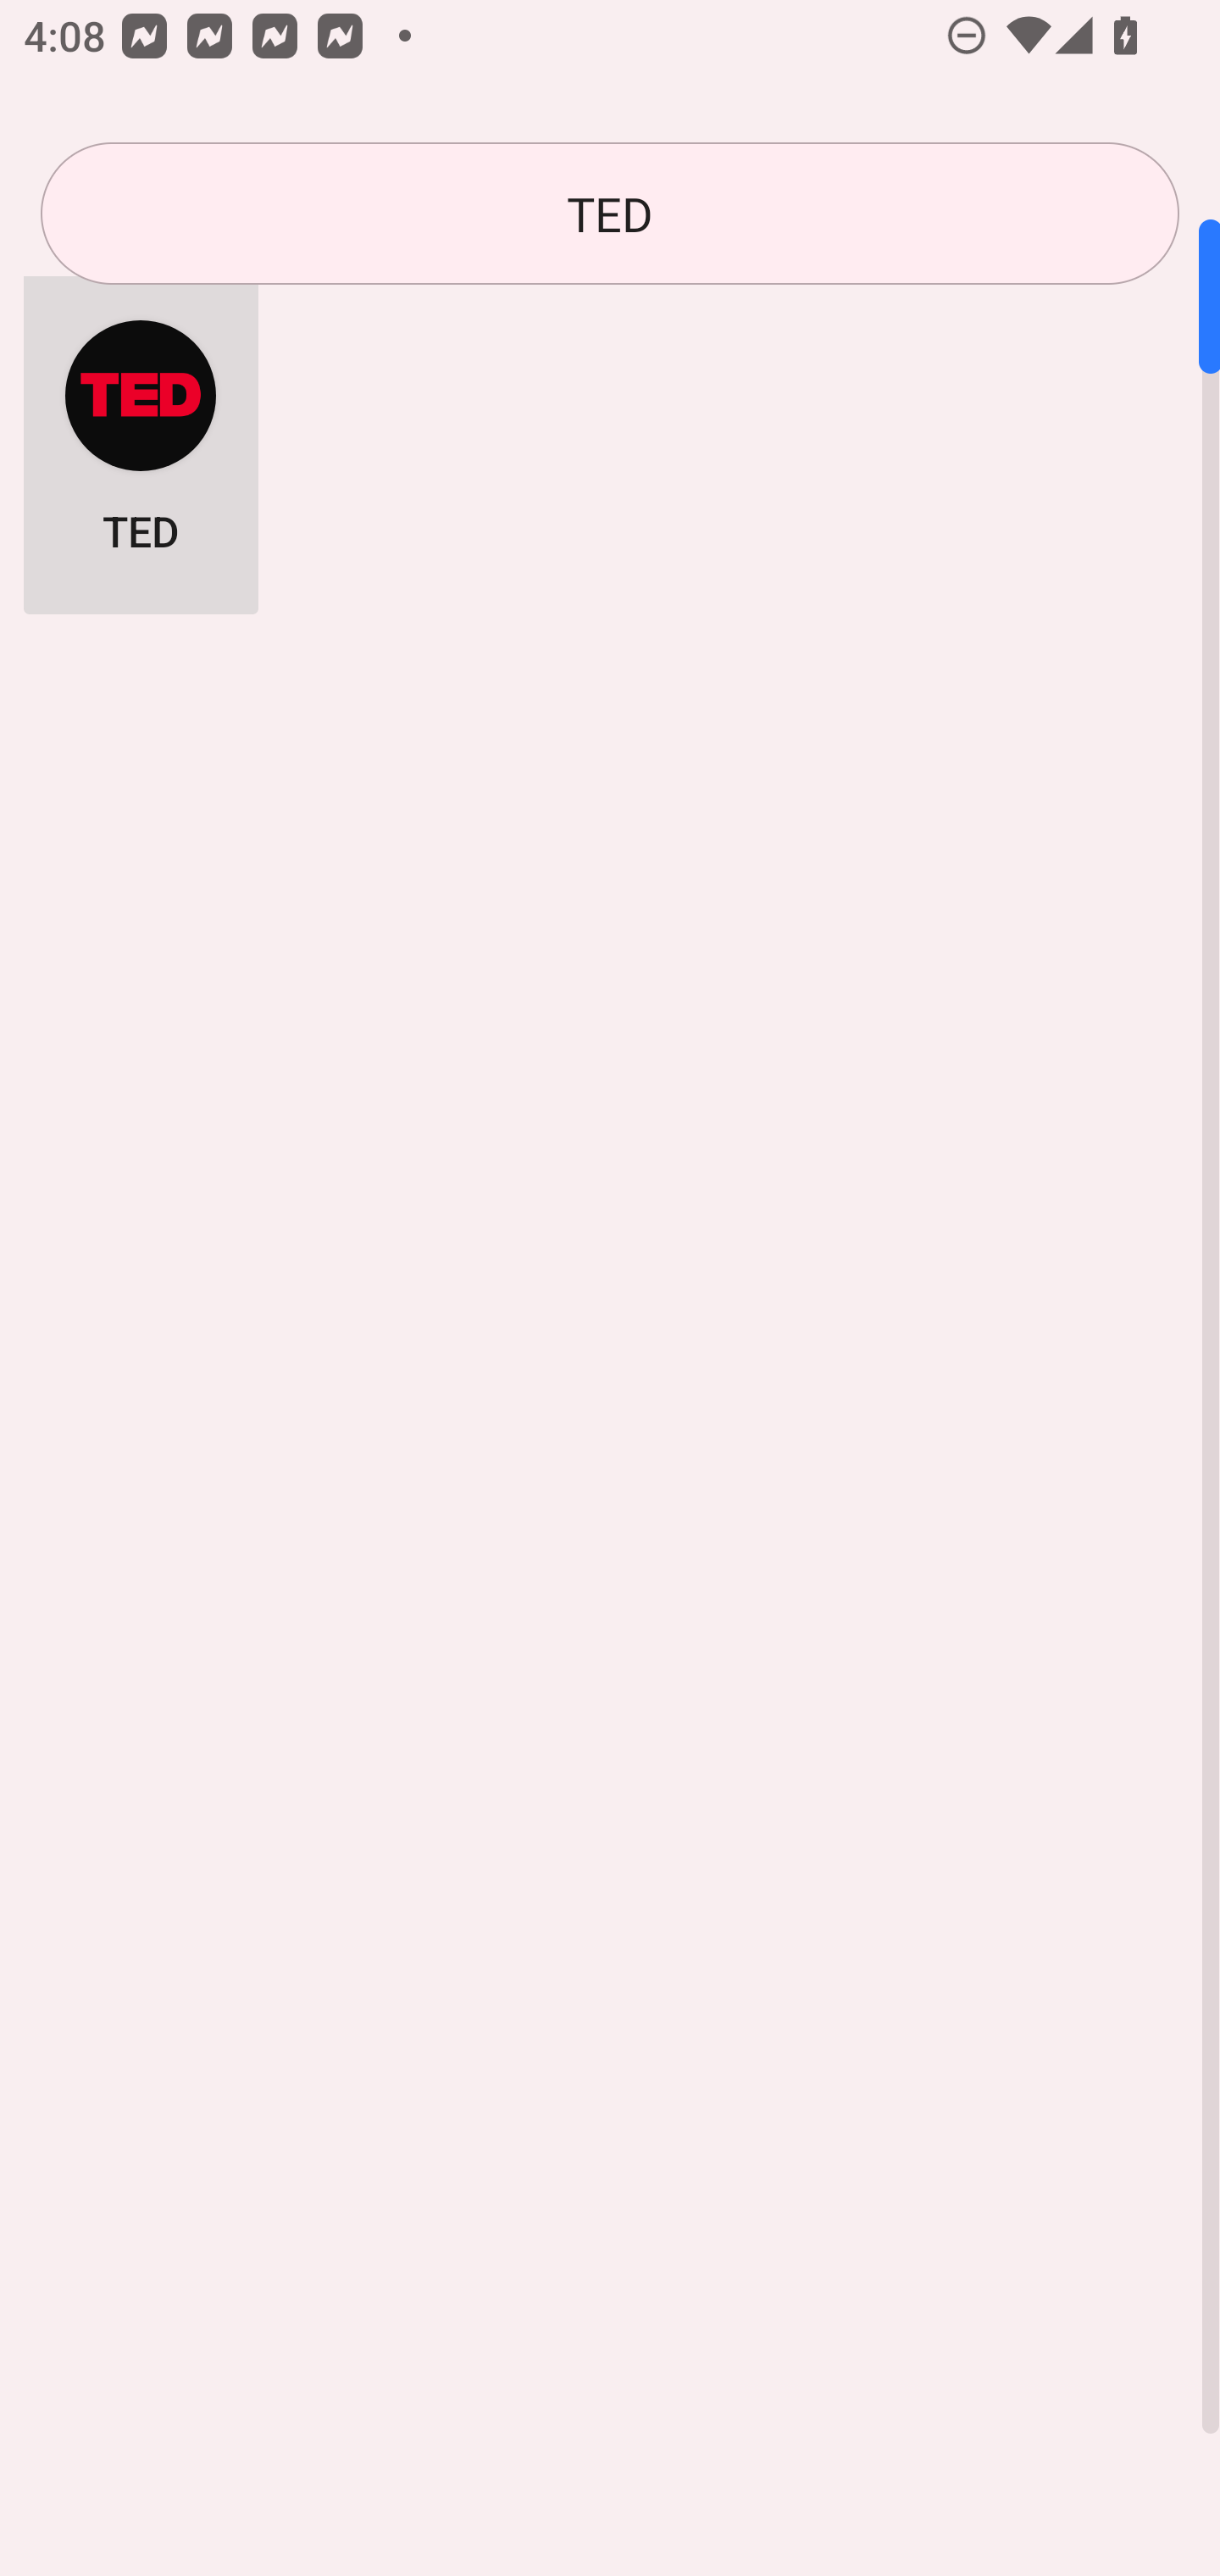 Image resolution: width=1220 pixels, height=2576 pixels. What do you see at coordinates (610, 214) in the screenshot?
I see `TED` at bounding box center [610, 214].